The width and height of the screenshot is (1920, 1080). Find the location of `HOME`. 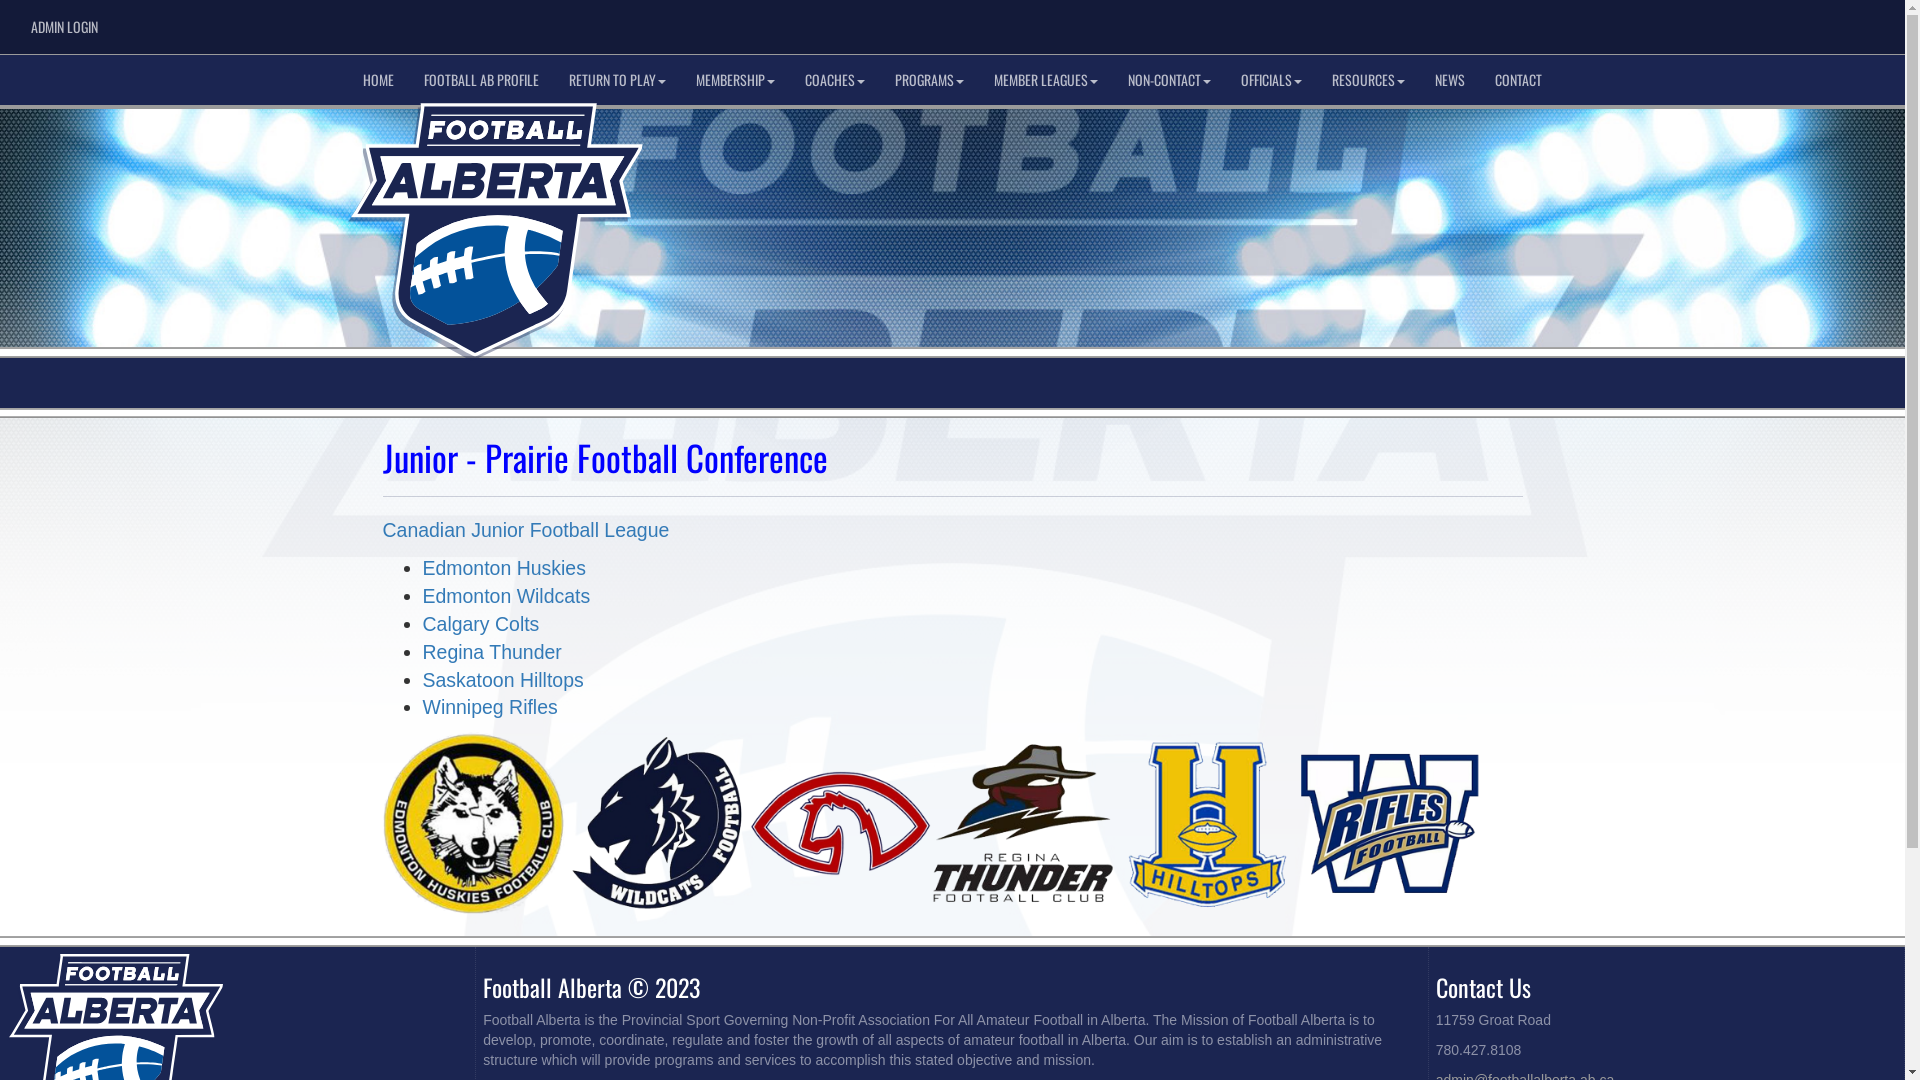

HOME is located at coordinates (378, 80).